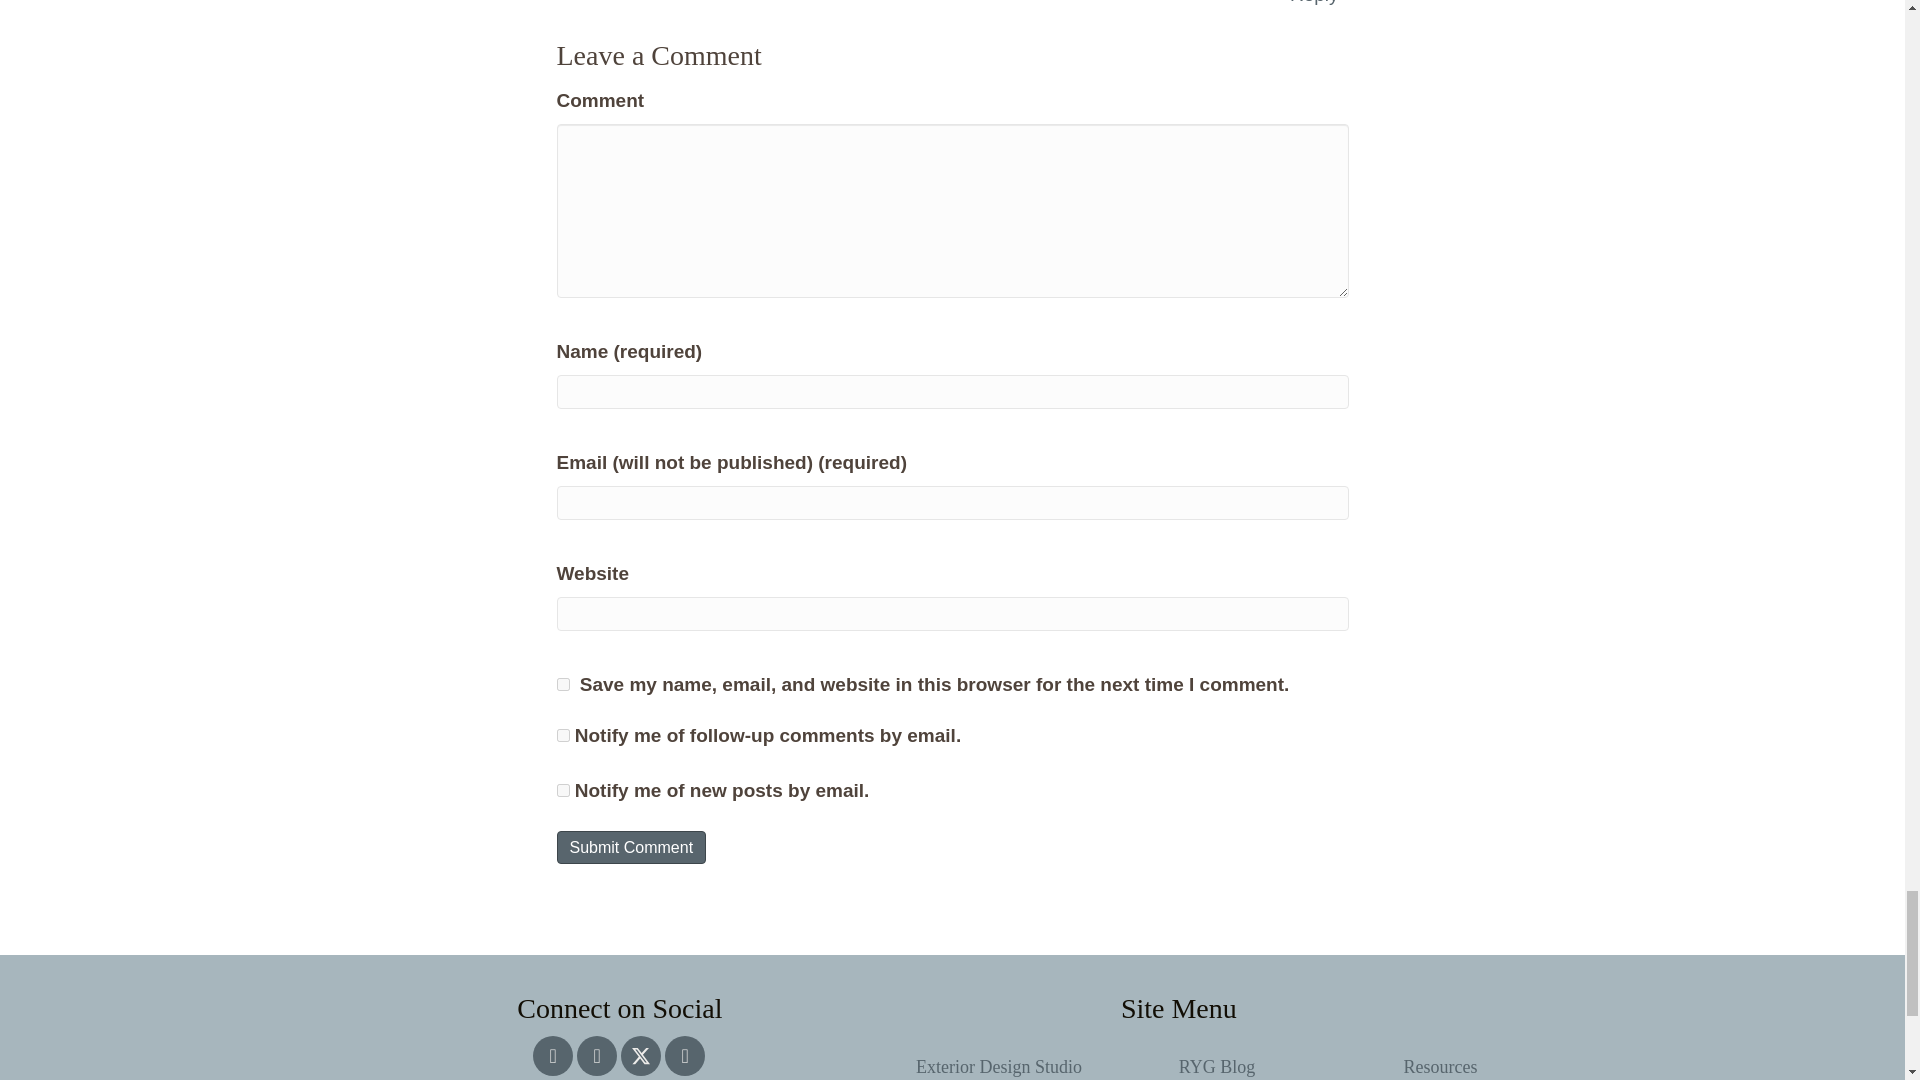 Image resolution: width=1920 pixels, height=1080 pixels. Describe the element at coordinates (562, 790) in the screenshot. I see `subscribe` at that location.